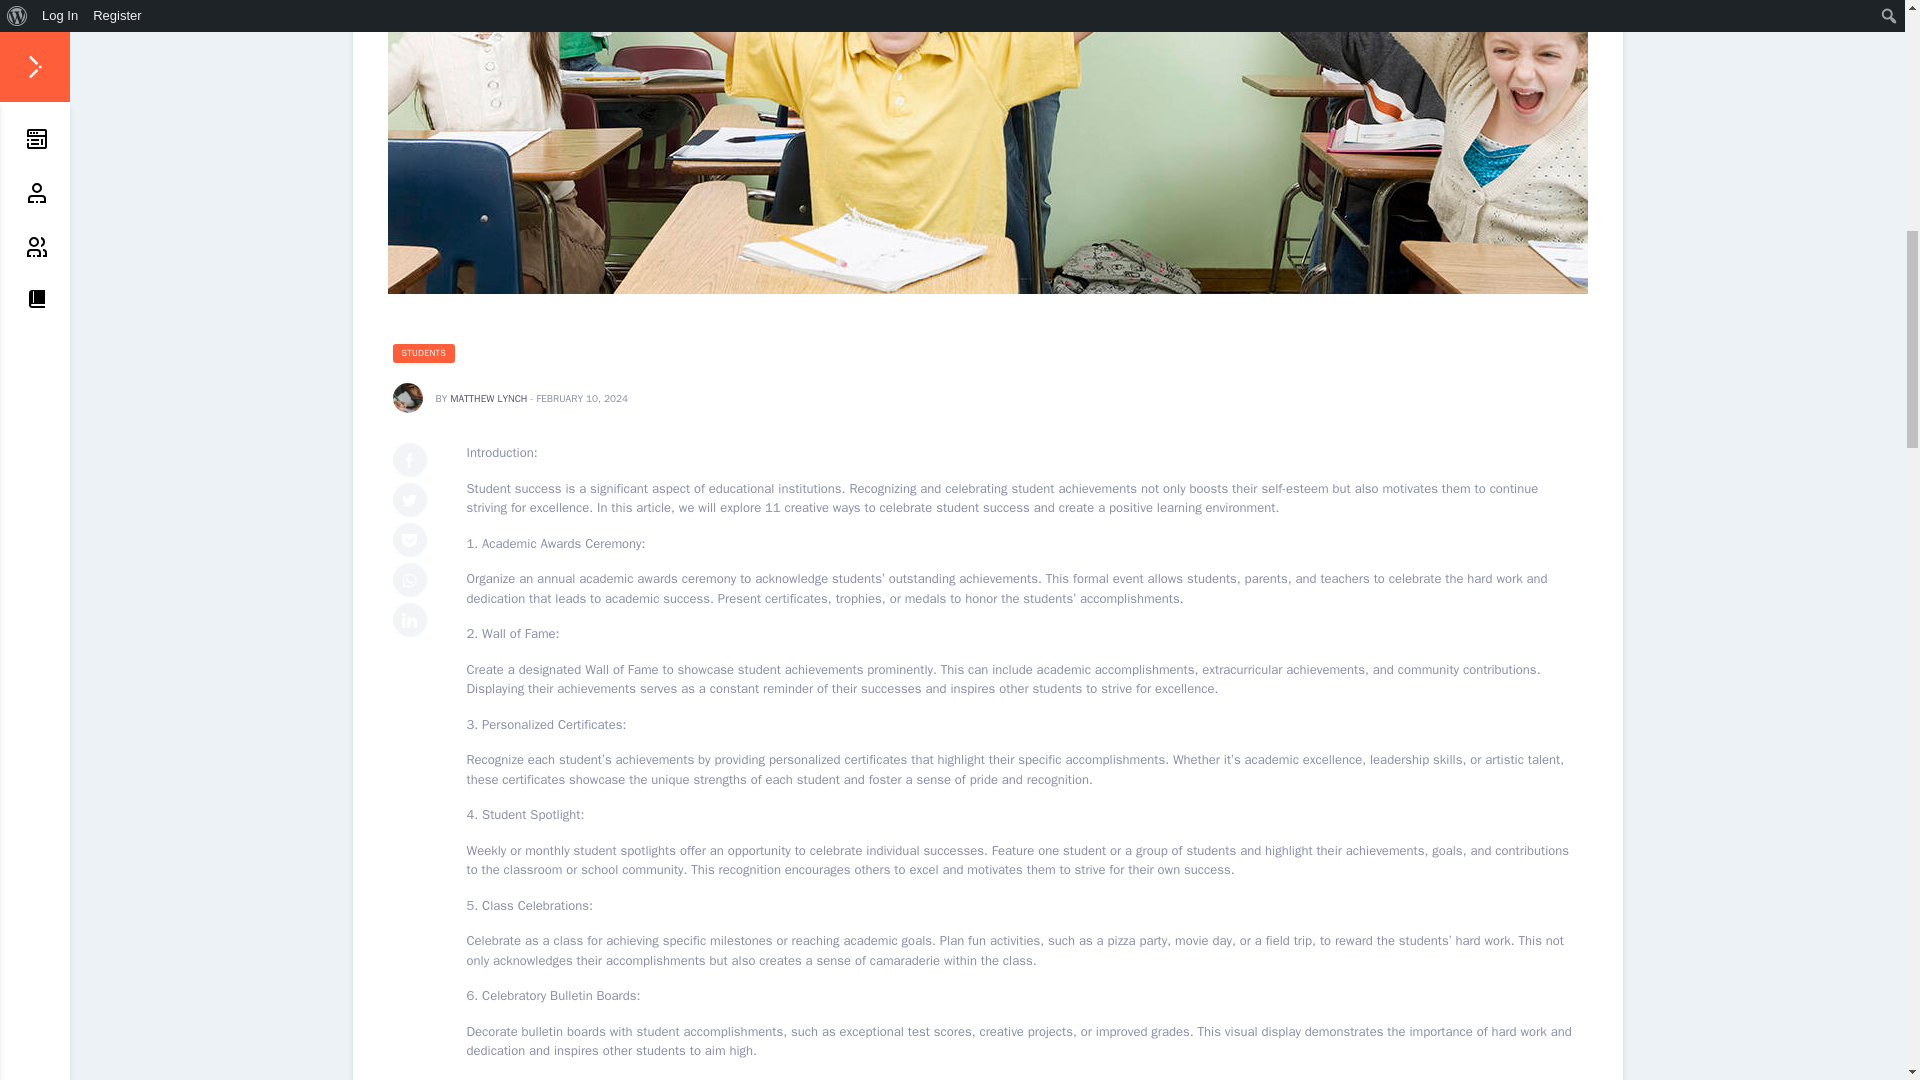 The width and height of the screenshot is (1920, 1080). Describe the element at coordinates (488, 398) in the screenshot. I see `MATTHEW LYNCH` at that location.